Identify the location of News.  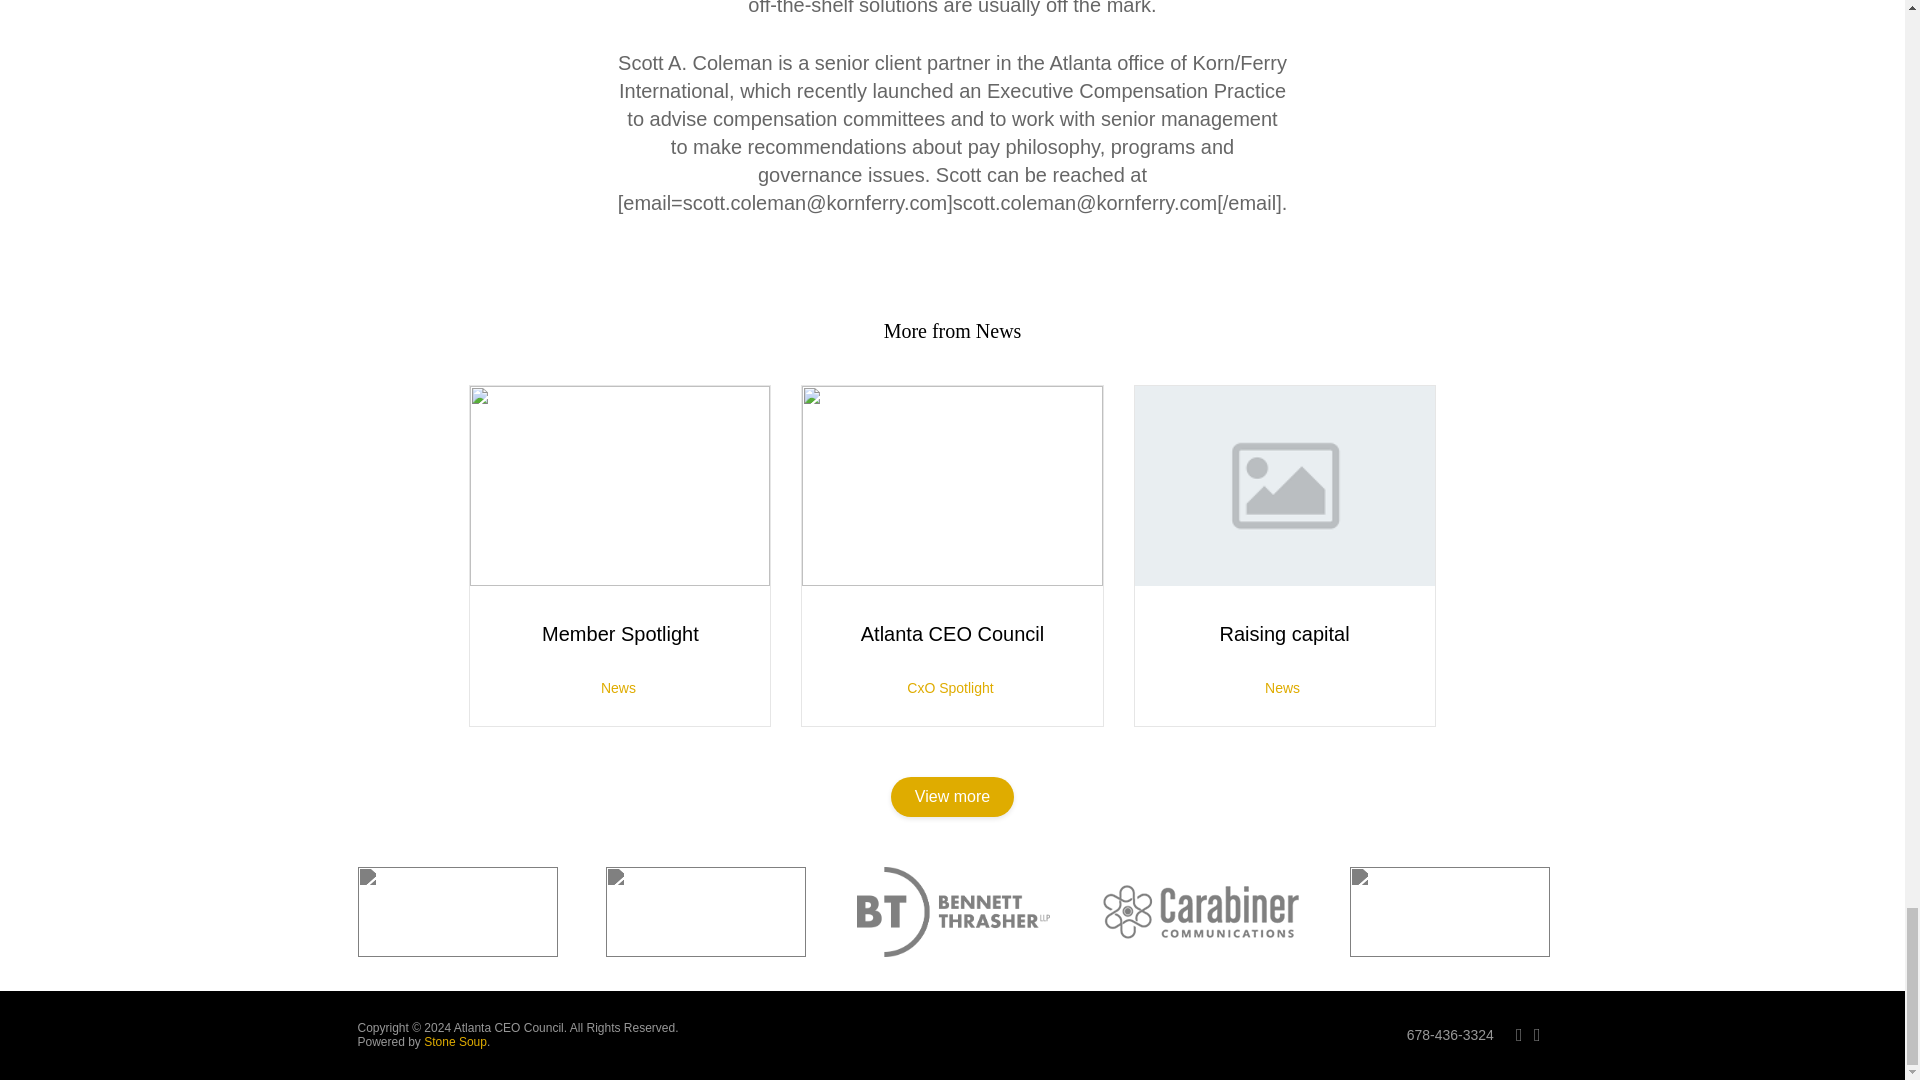
(618, 688).